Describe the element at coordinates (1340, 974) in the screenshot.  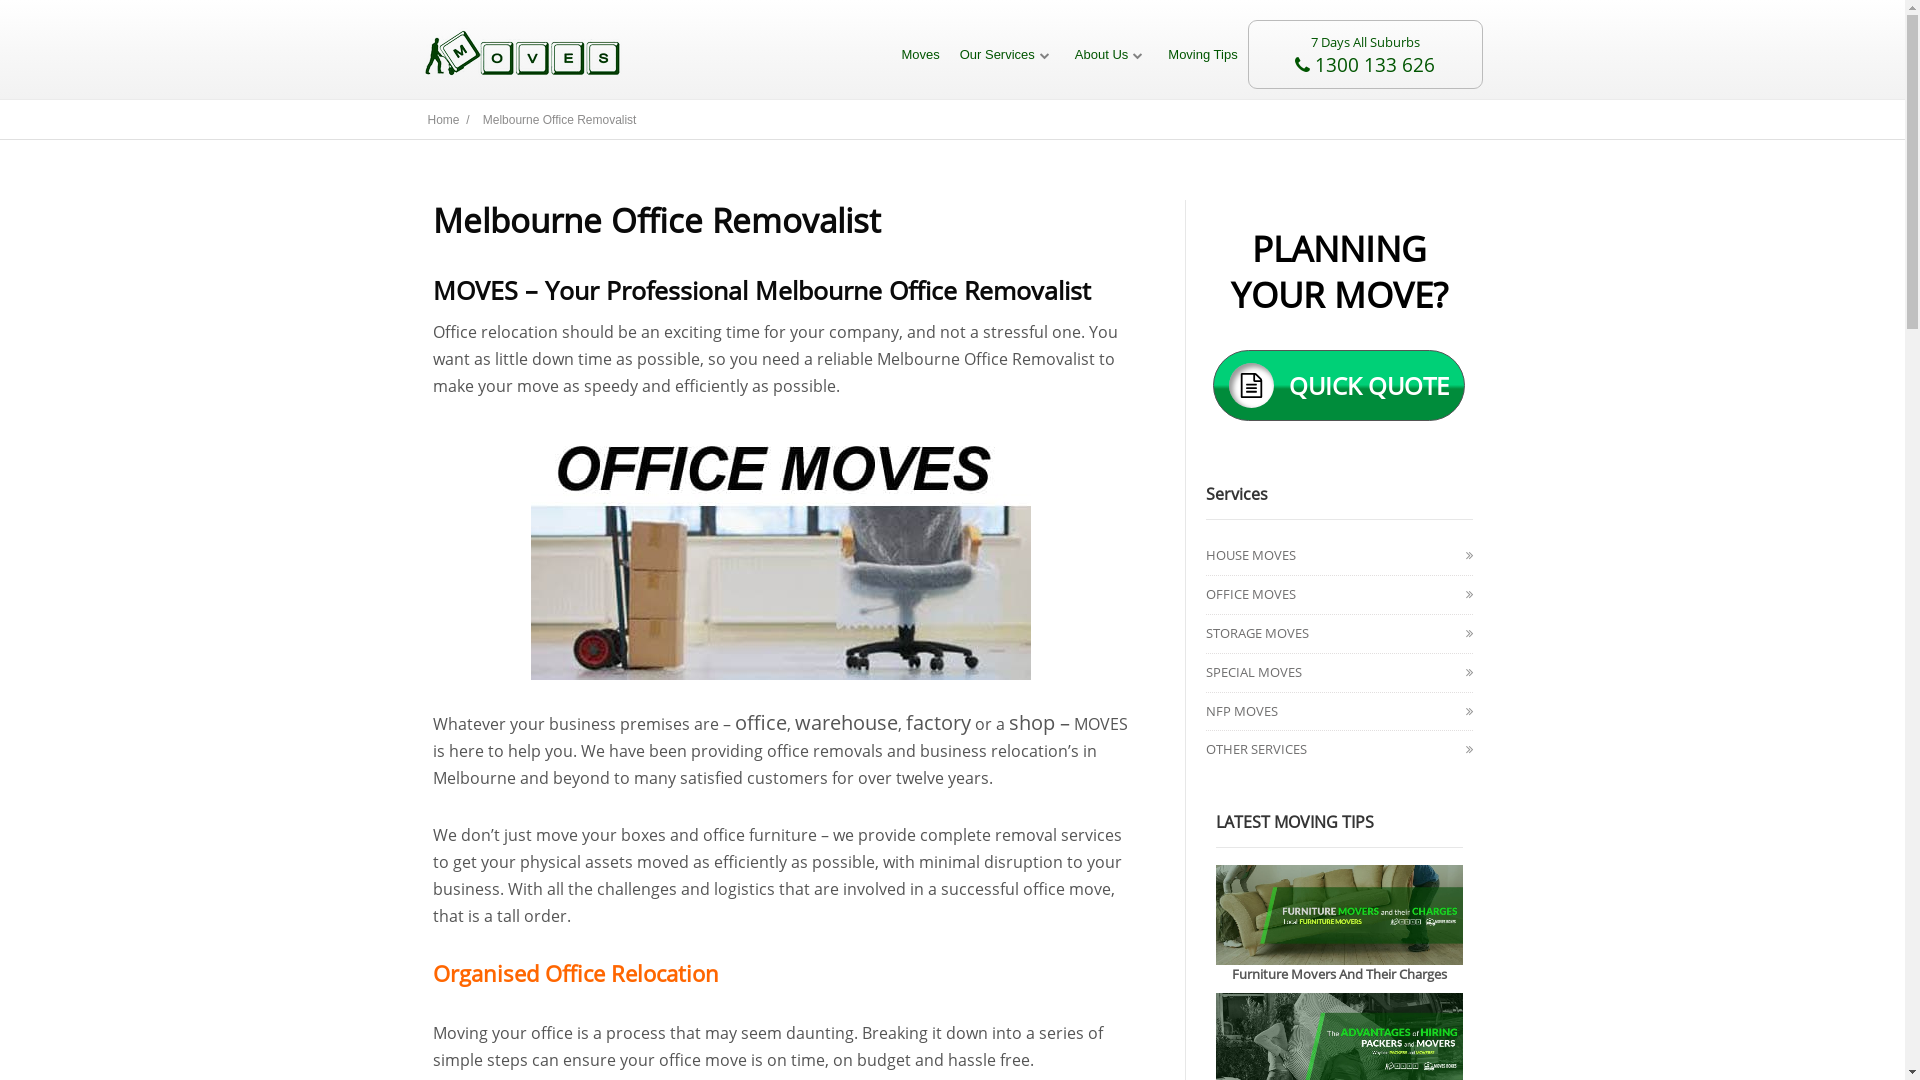
I see `Furniture Movers And Their Charges` at that location.